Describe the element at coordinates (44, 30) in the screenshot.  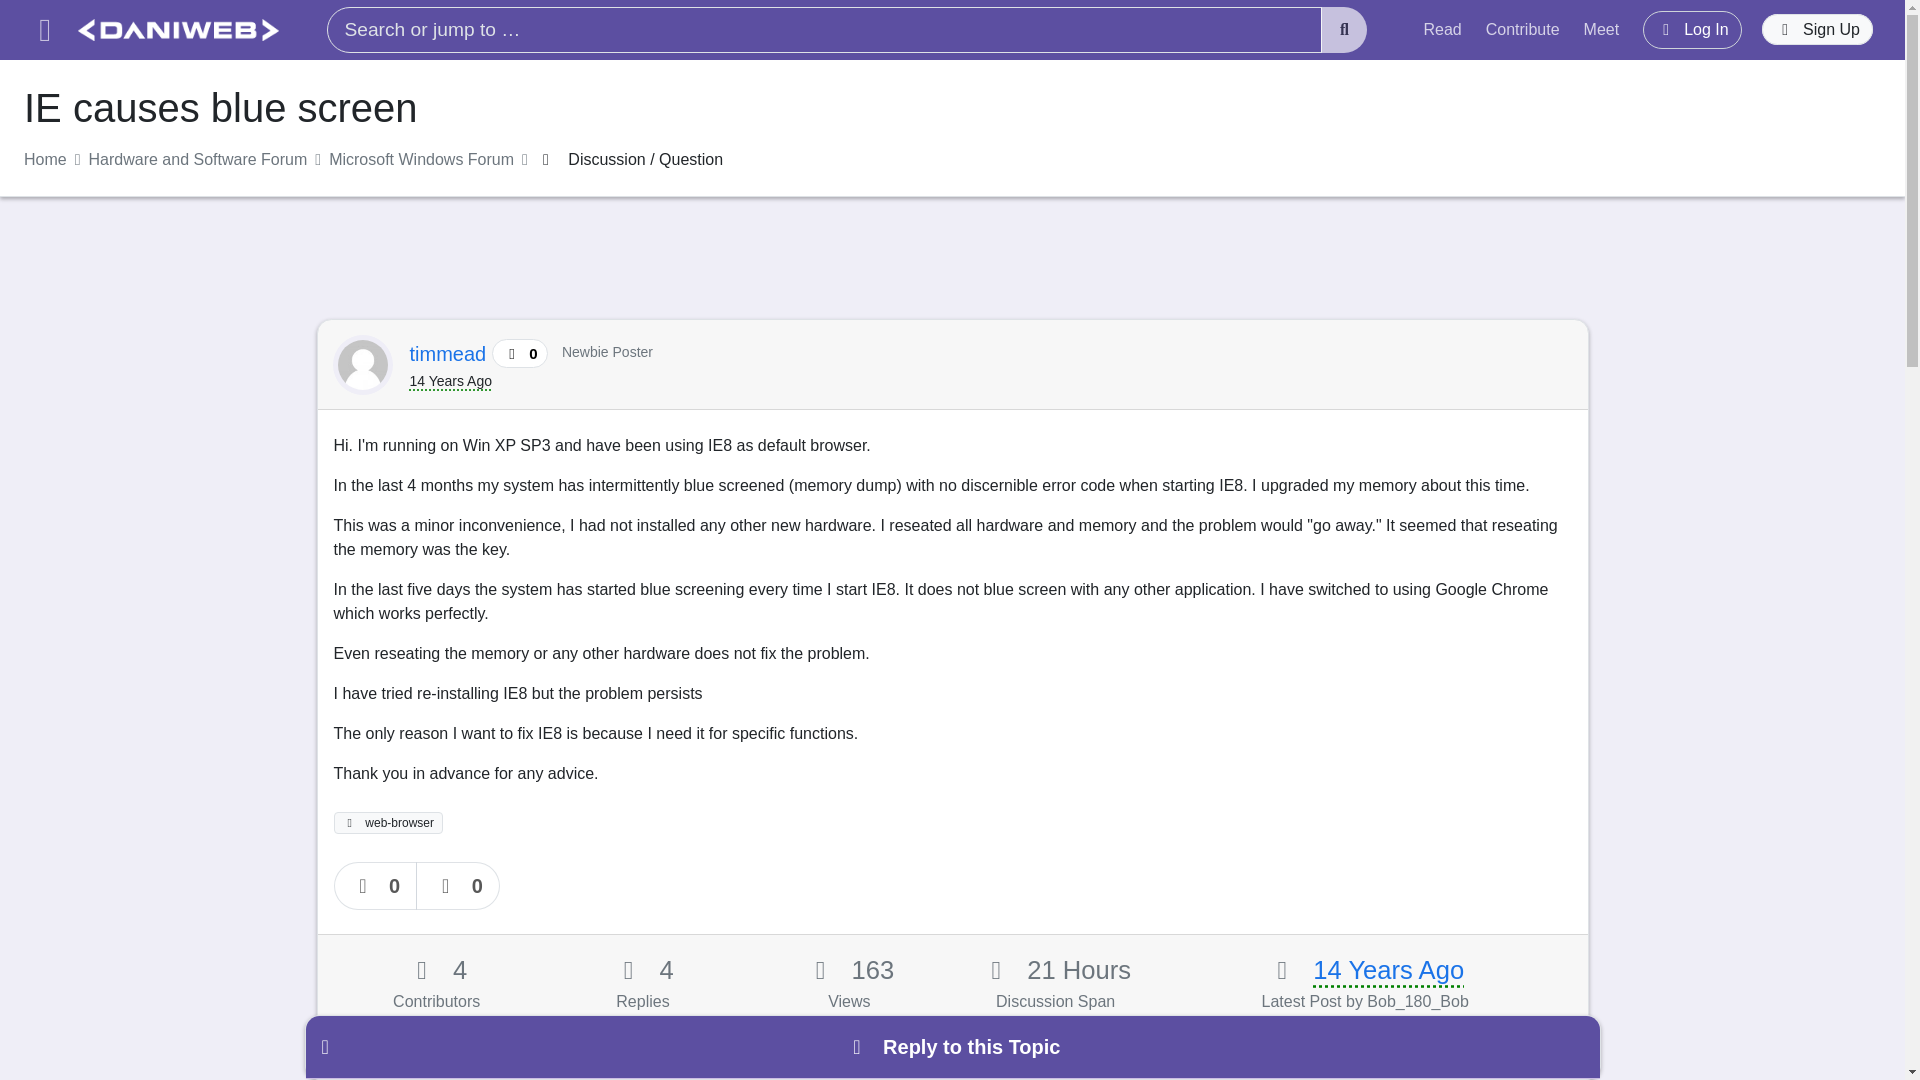
I see `Toggle Menu` at that location.